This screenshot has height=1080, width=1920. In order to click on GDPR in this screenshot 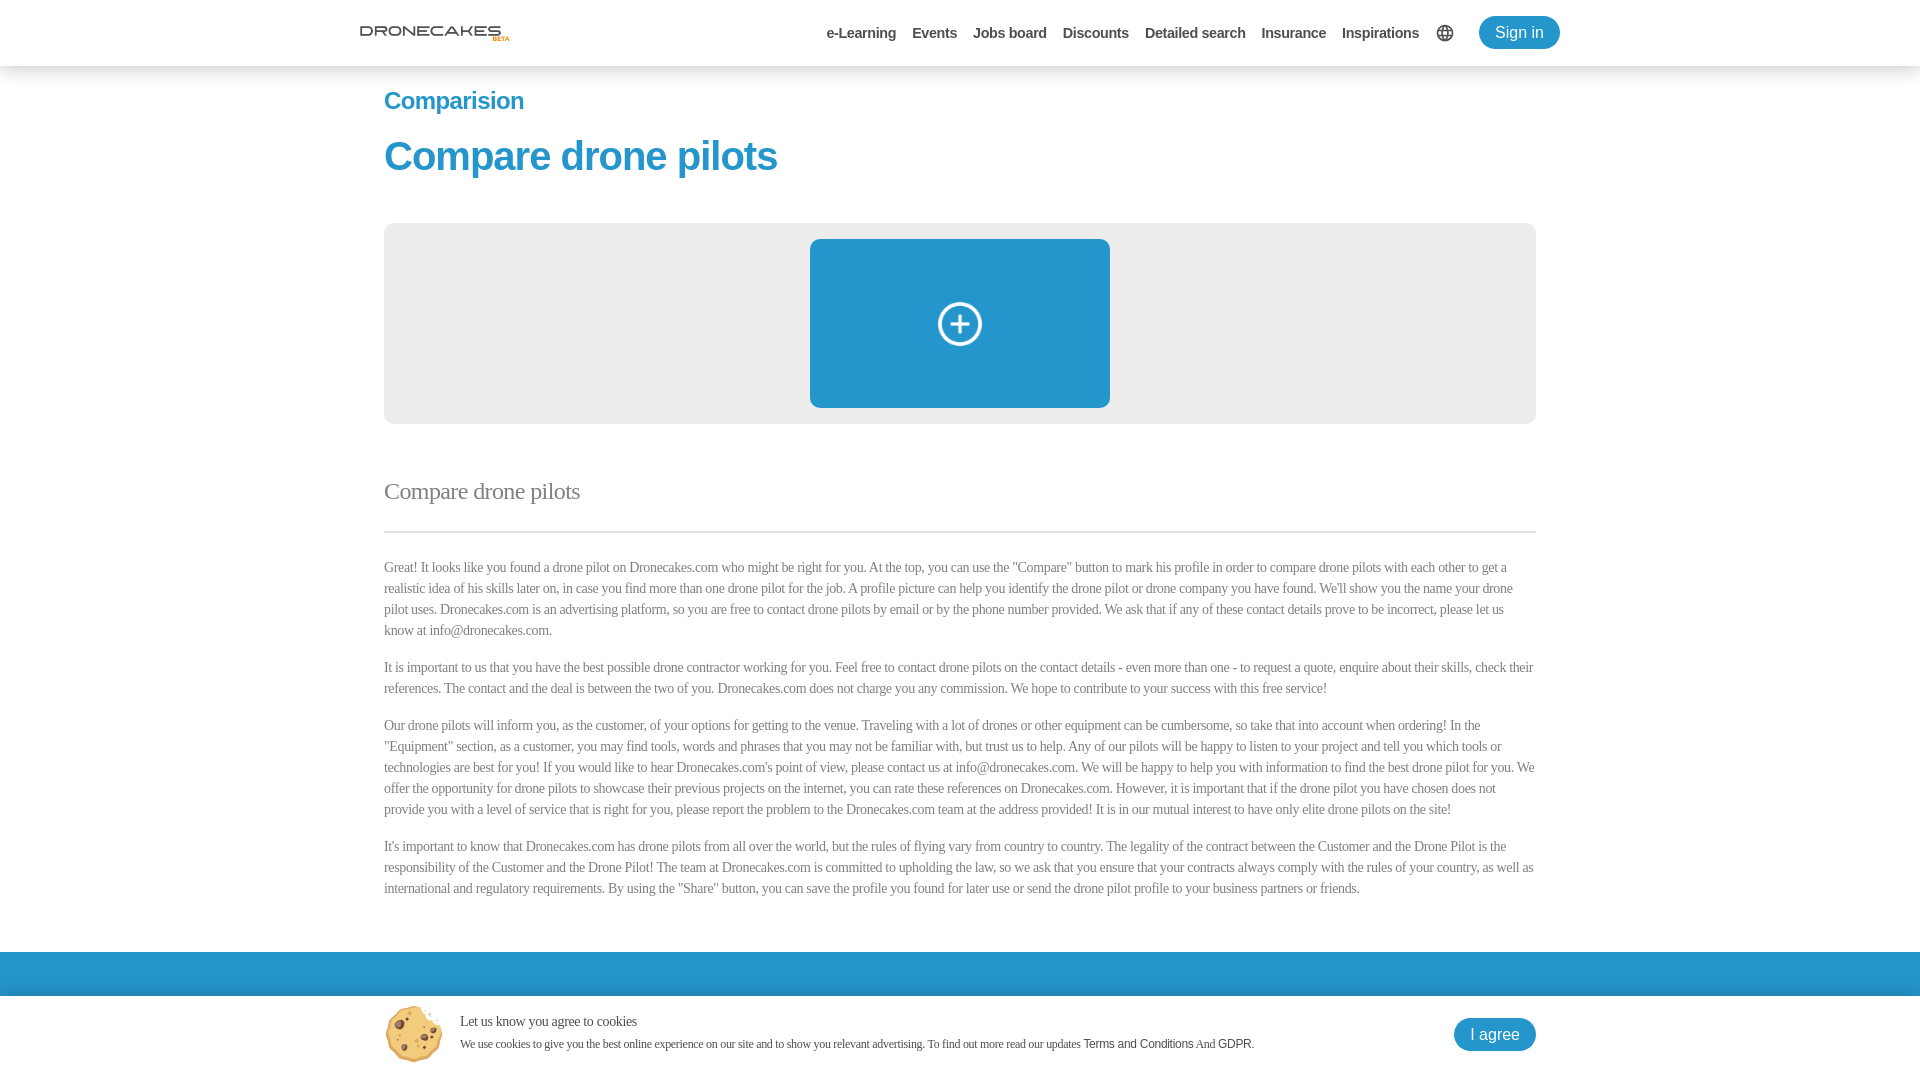, I will do `click(1234, 1043)`.